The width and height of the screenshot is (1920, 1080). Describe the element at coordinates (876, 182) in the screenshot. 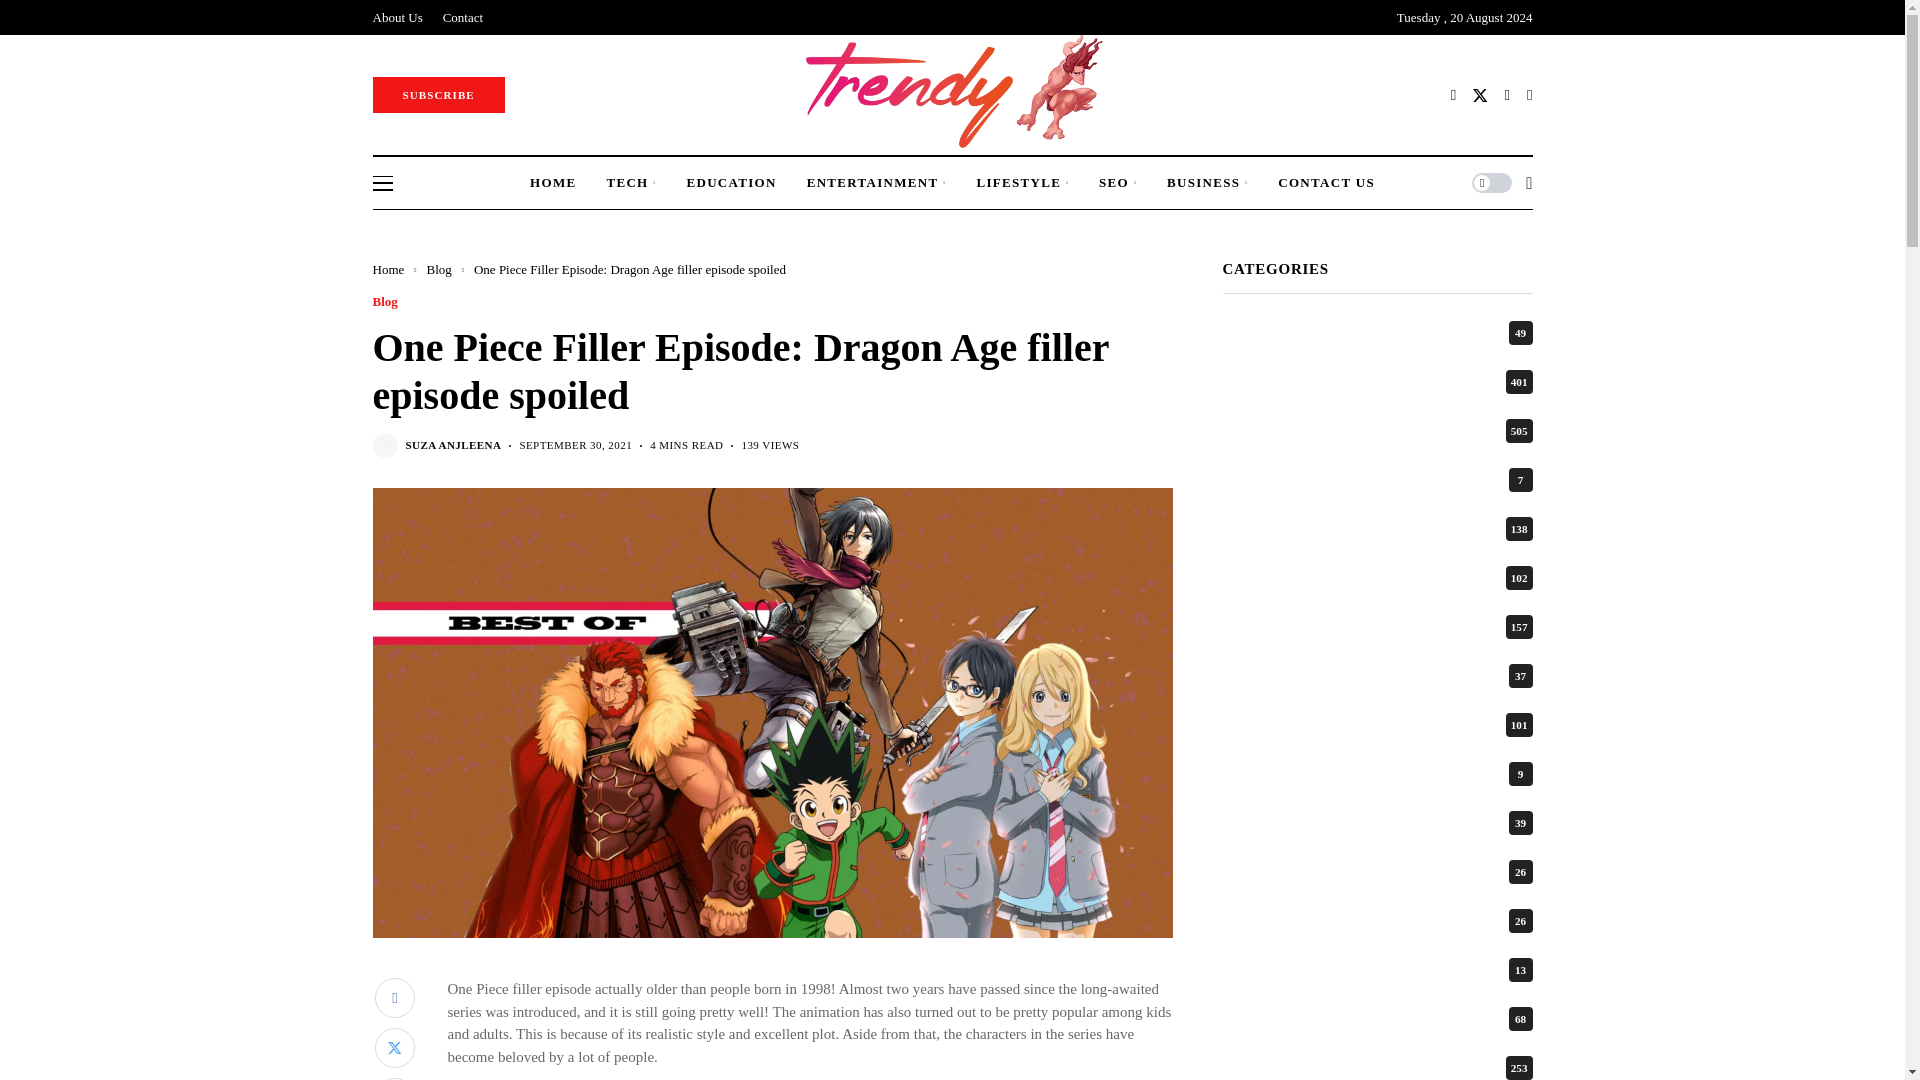

I see `ENTERTAINMENT` at that location.